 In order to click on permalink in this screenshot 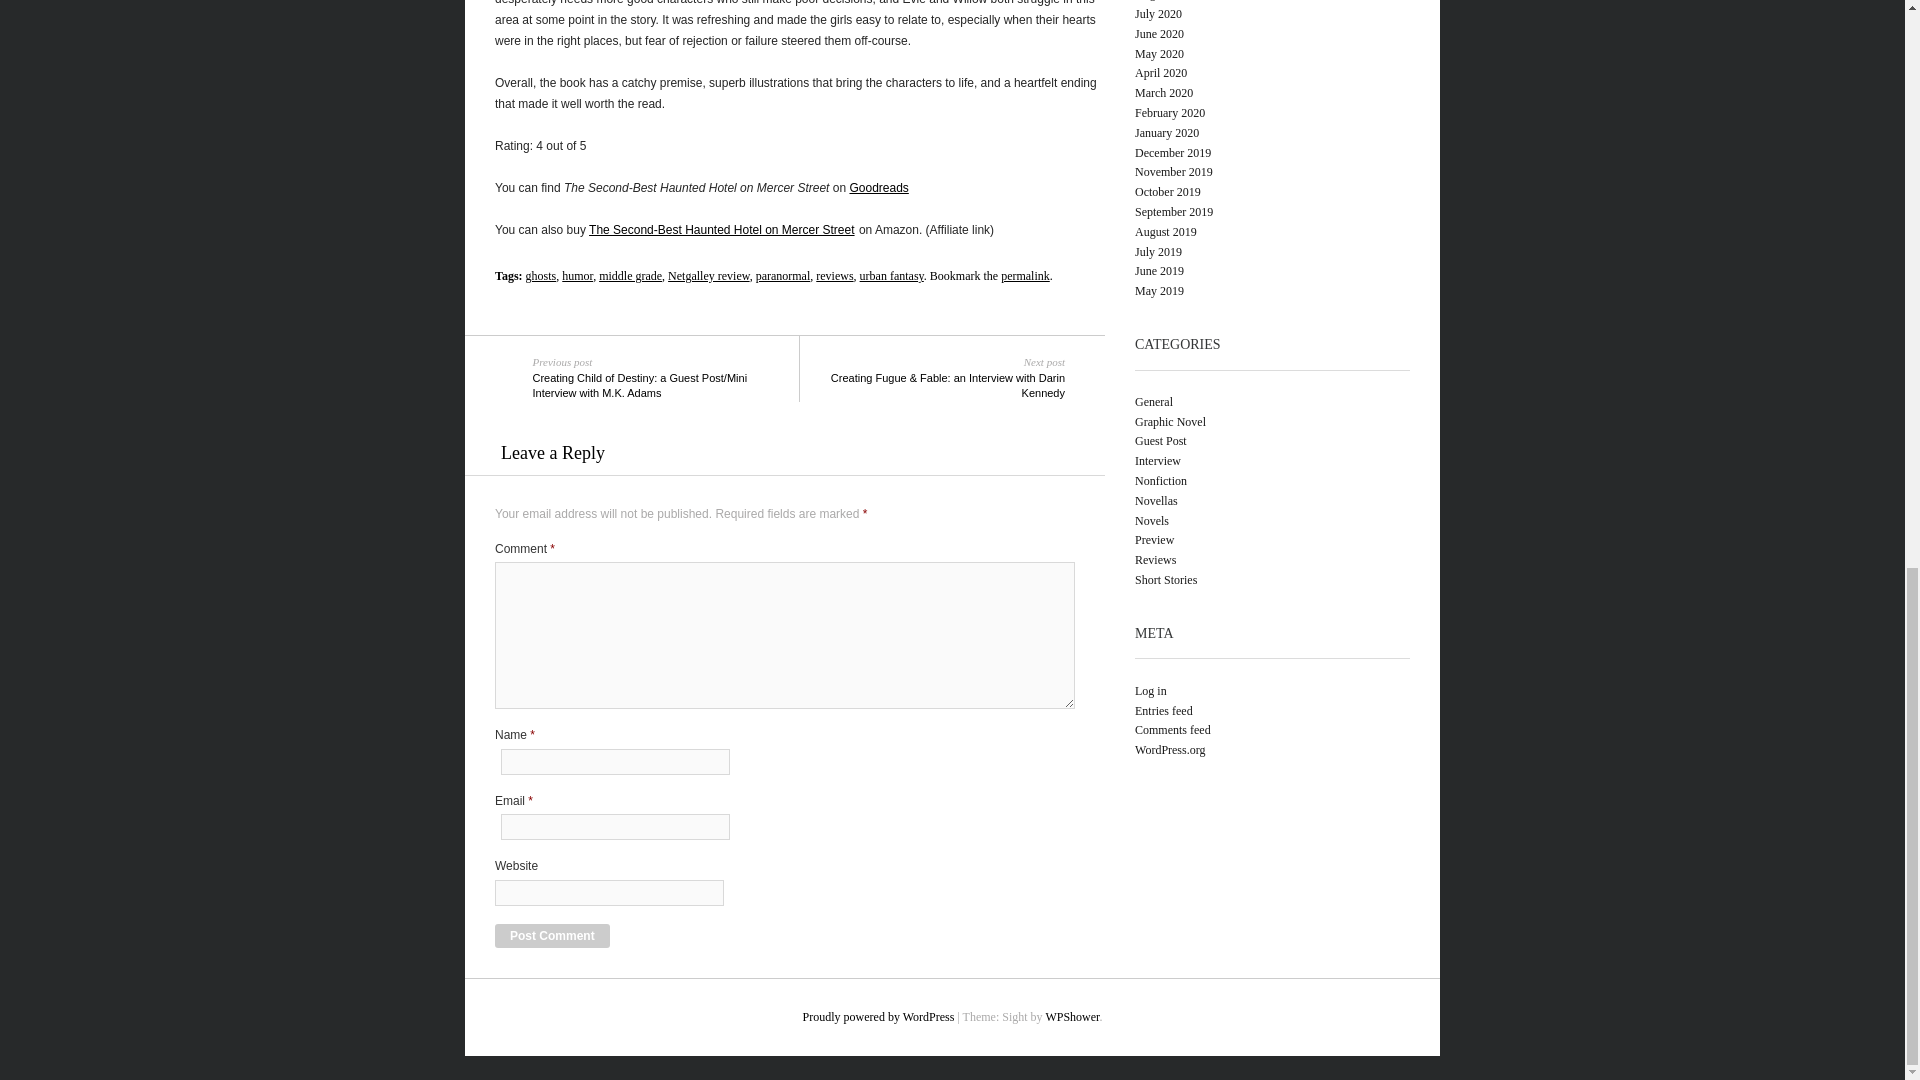, I will do `click(1025, 275)`.